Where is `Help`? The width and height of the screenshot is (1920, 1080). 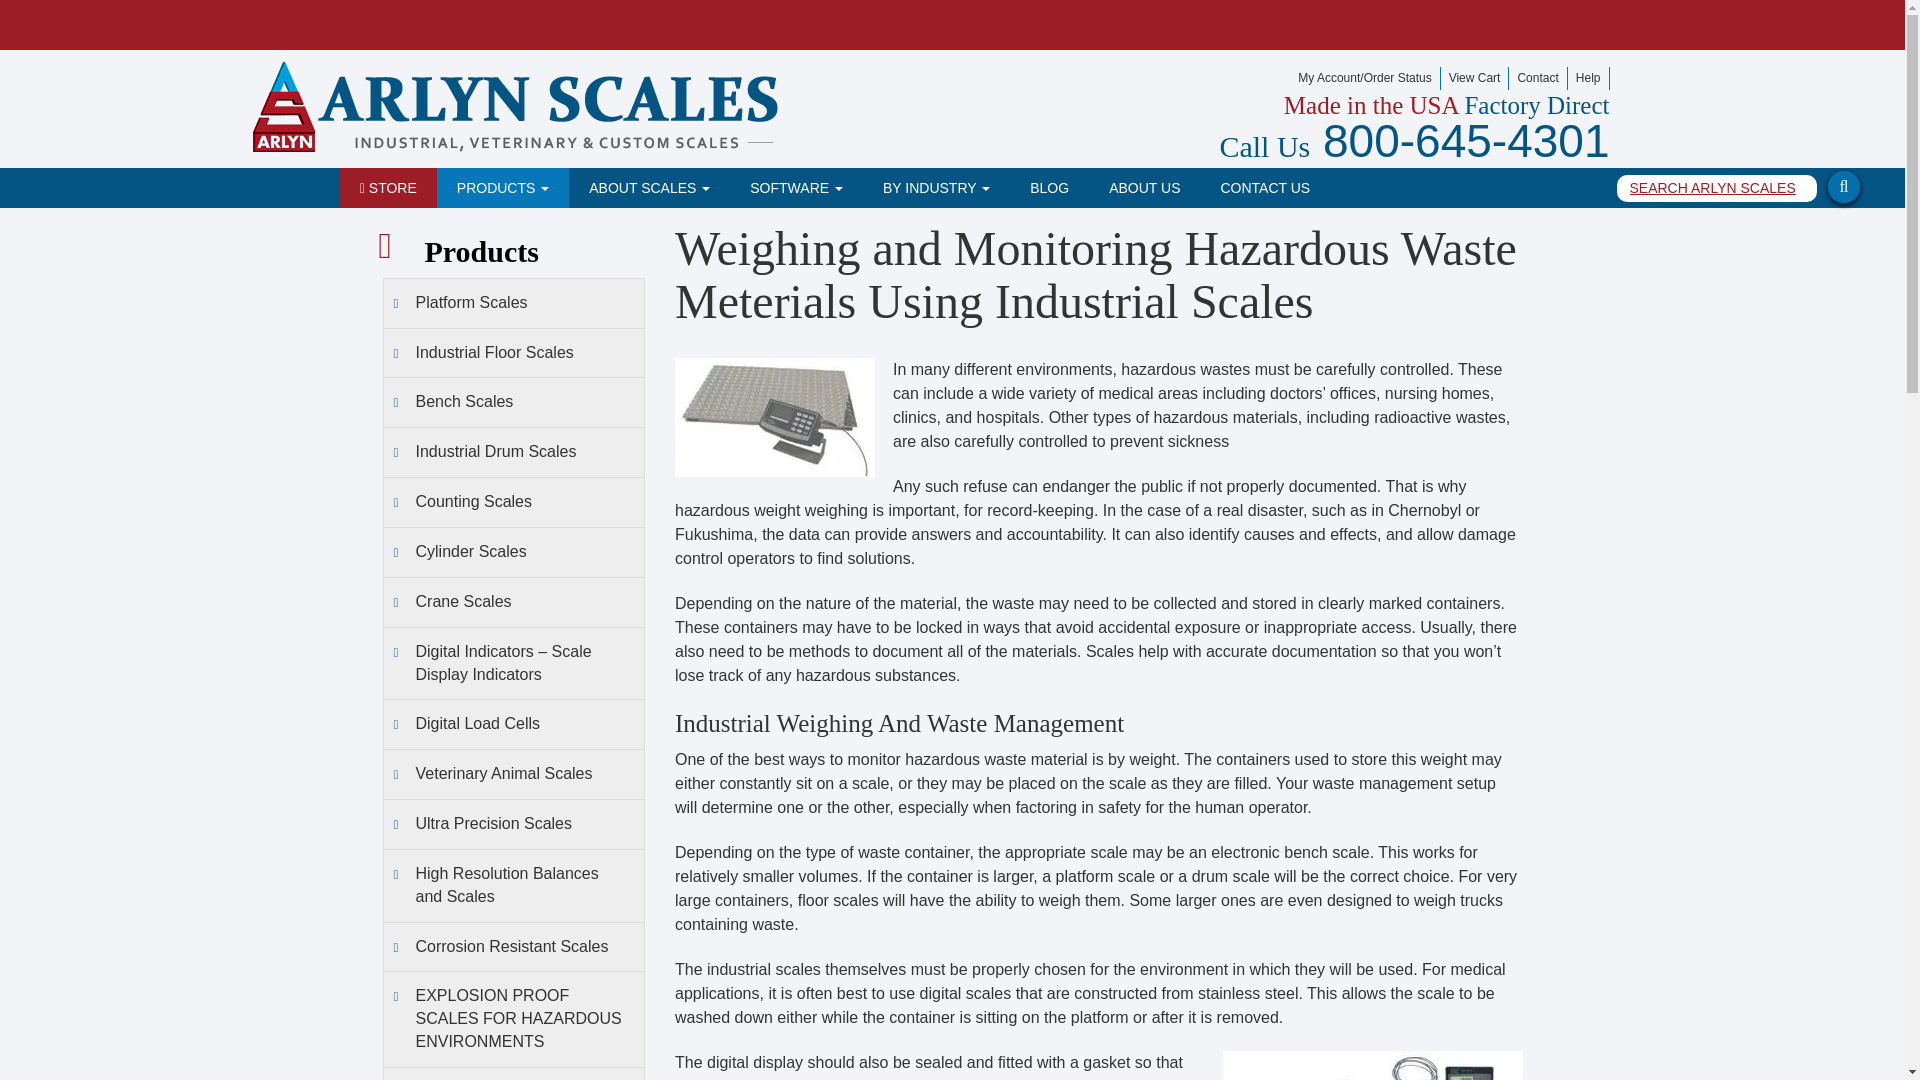
Help is located at coordinates (1589, 78).